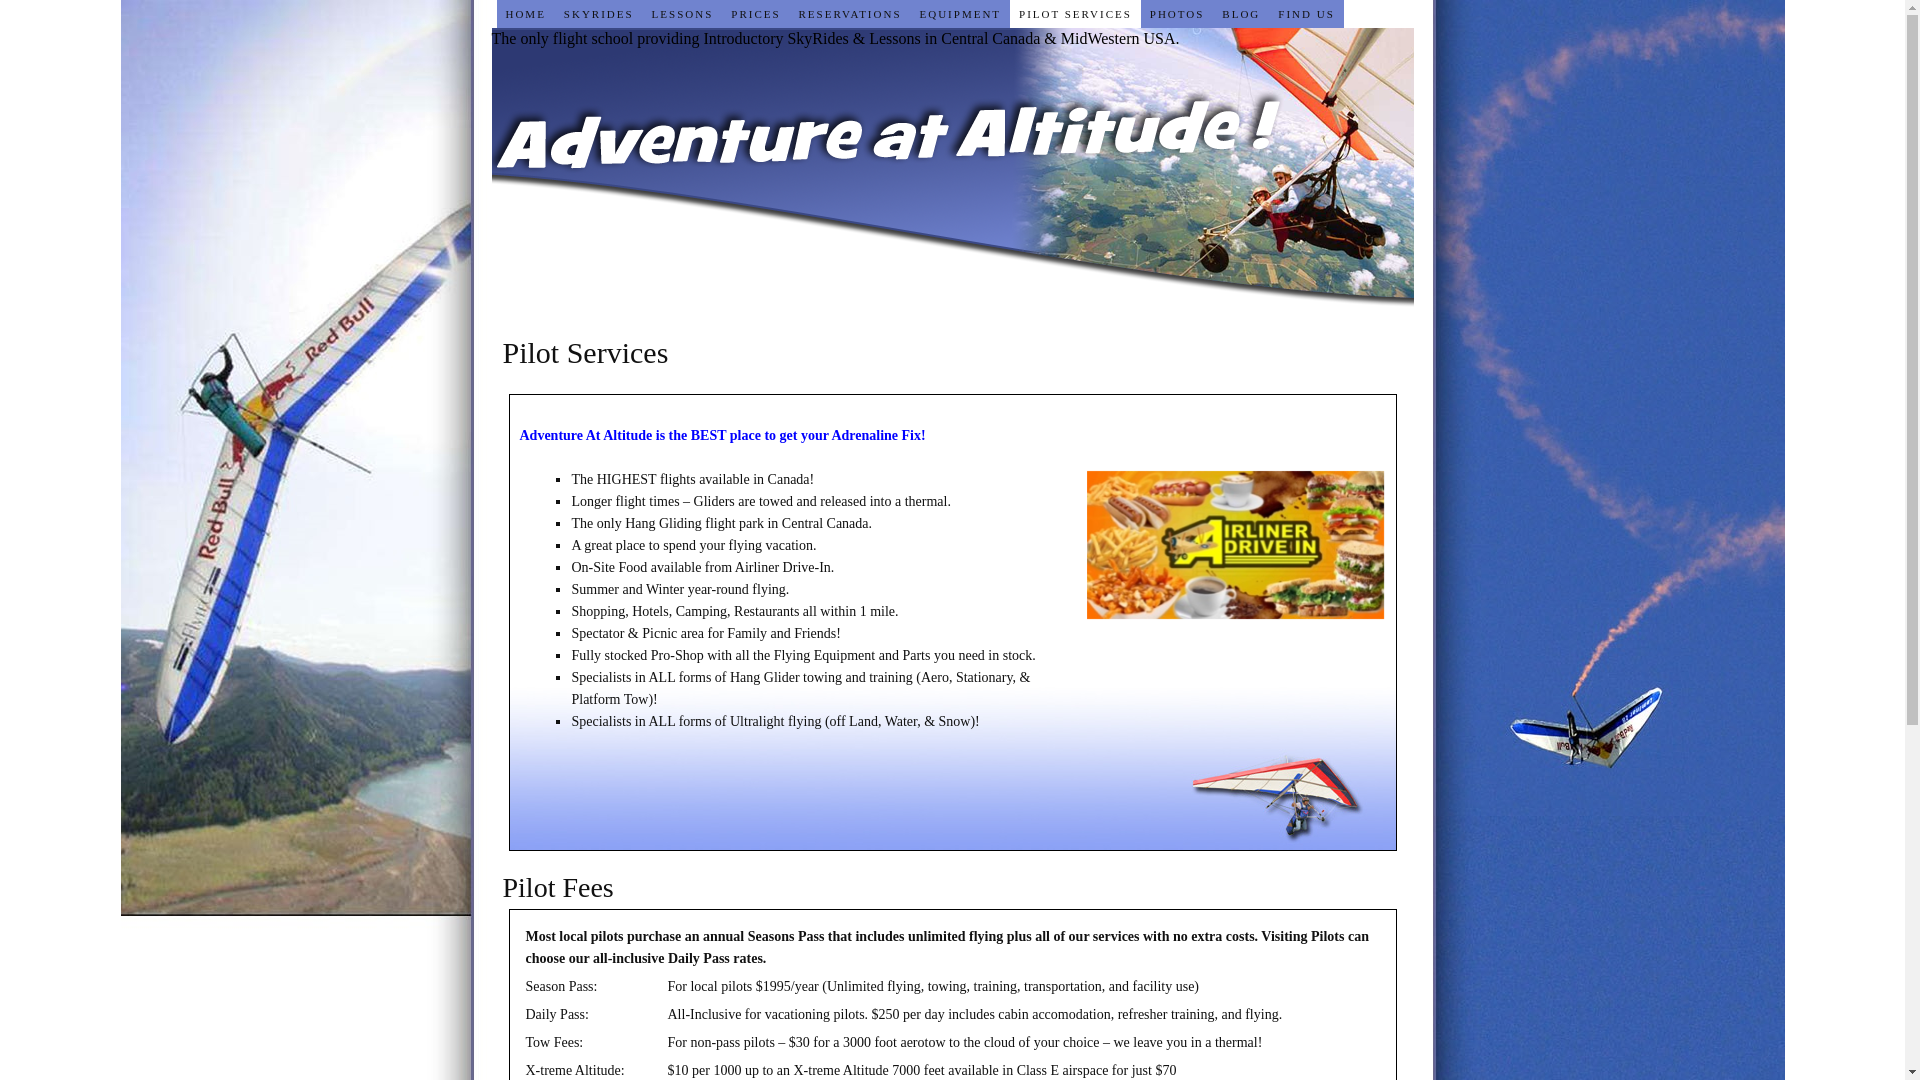 The width and height of the screenshot is (1920, 1080). Describe the element at coordinates (1178, 14) in the screenshot. I see `PHOTOS` at that location.